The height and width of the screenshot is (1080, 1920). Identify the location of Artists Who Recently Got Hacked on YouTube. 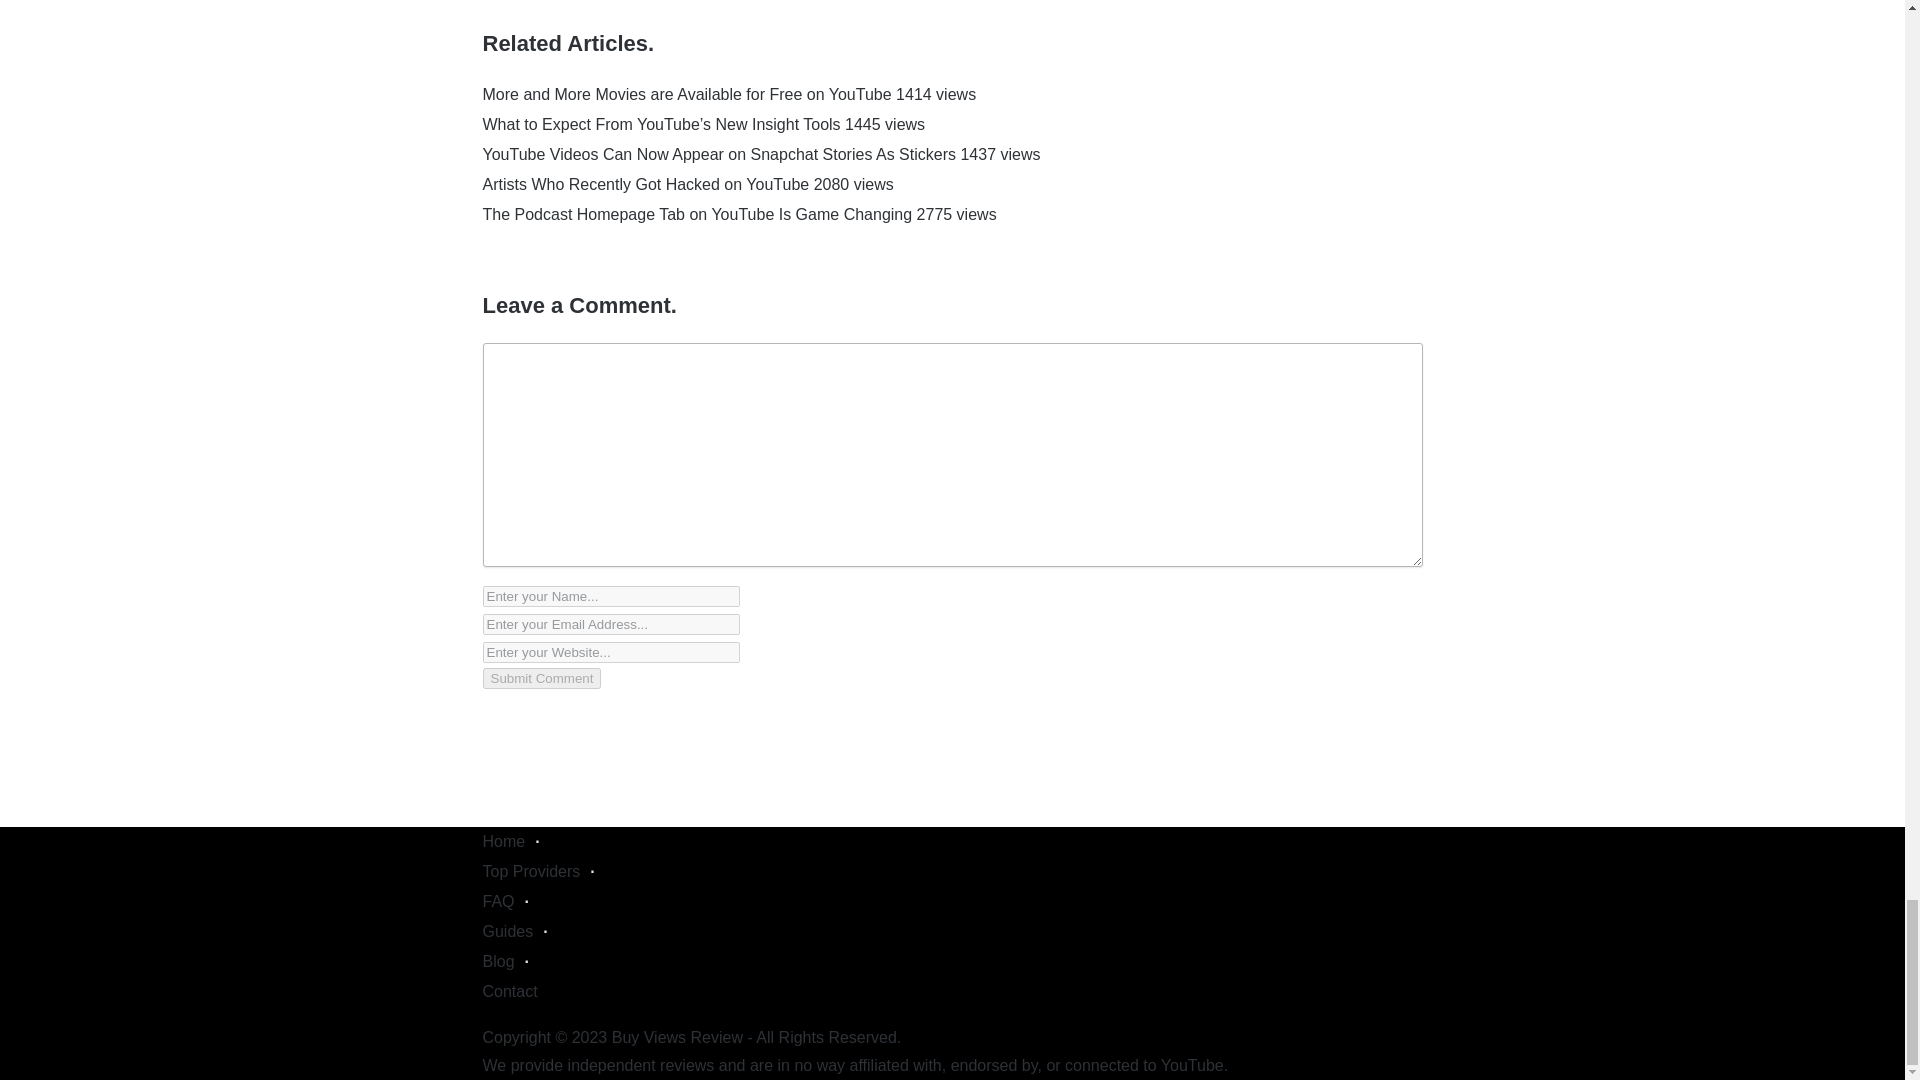
(644, 184).